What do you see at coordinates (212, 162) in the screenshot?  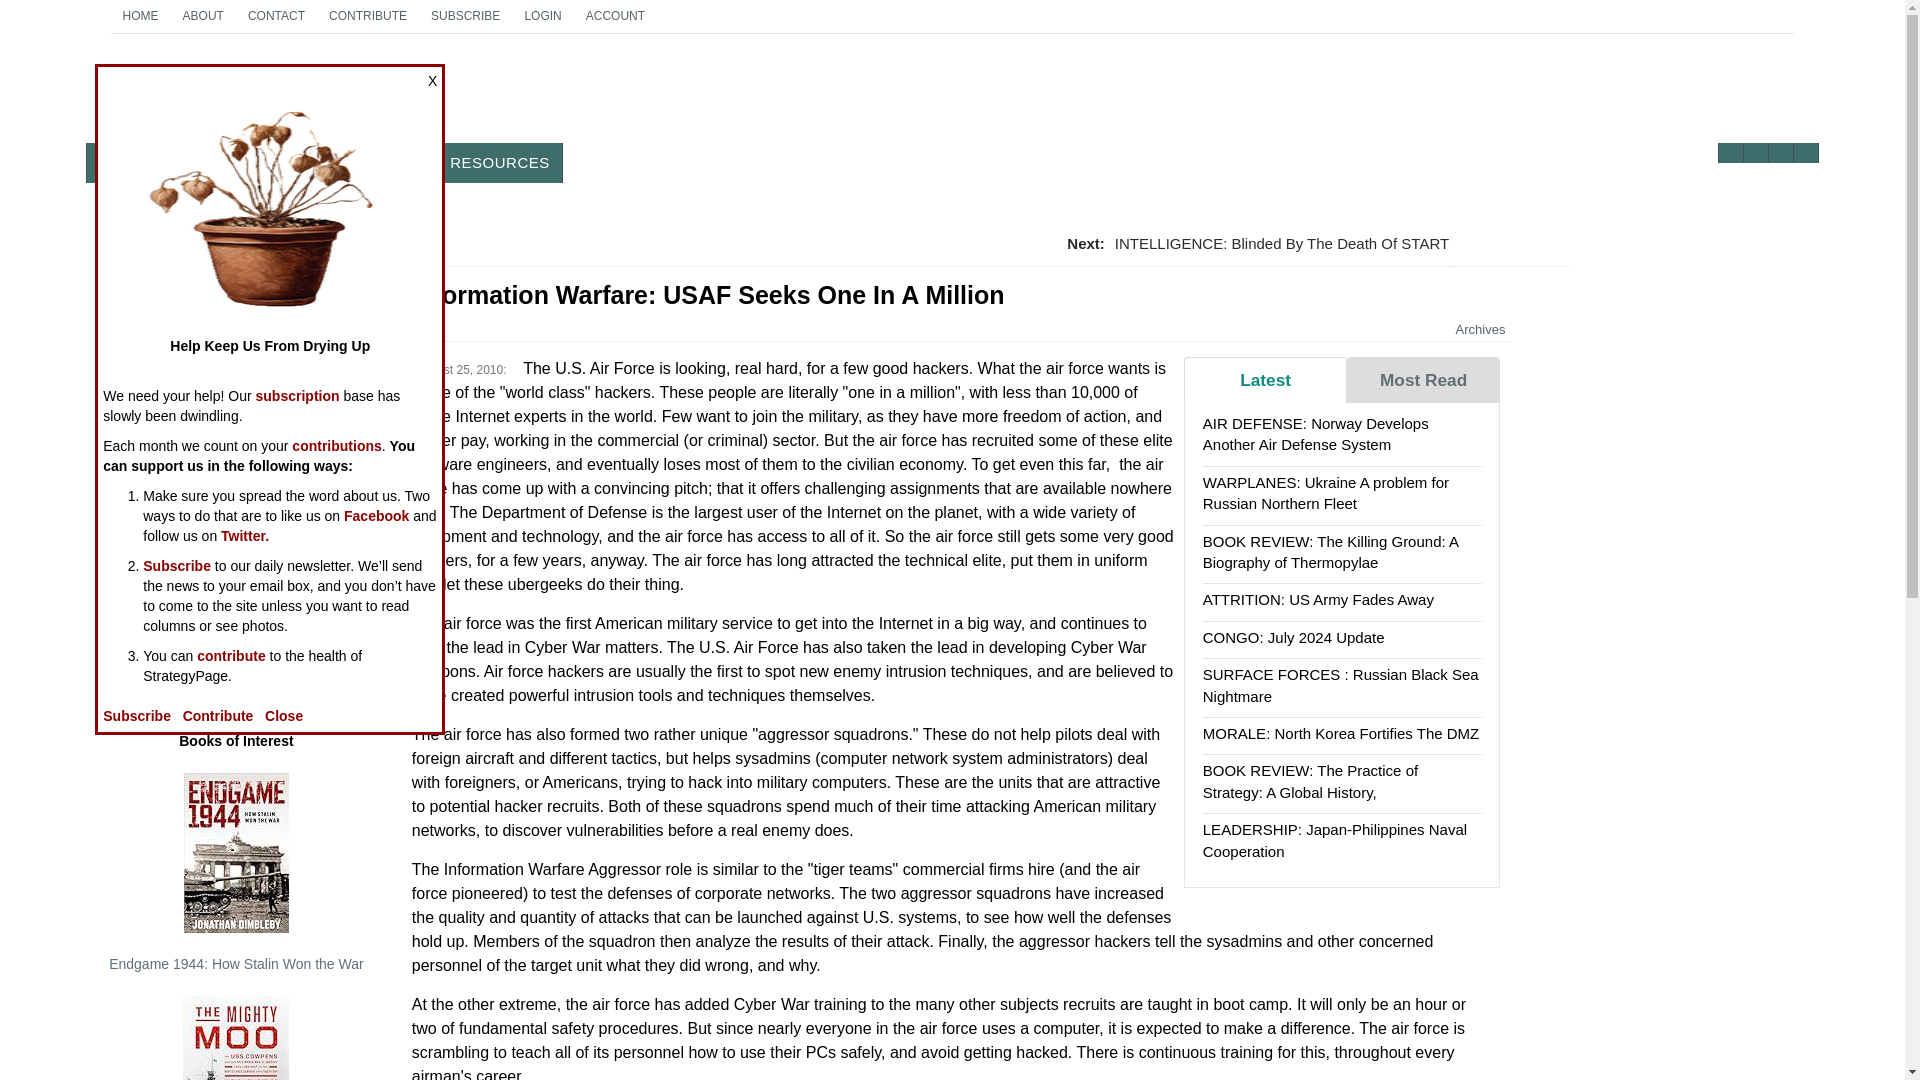 I see `FEATURES` at bounding box center [212, 162].